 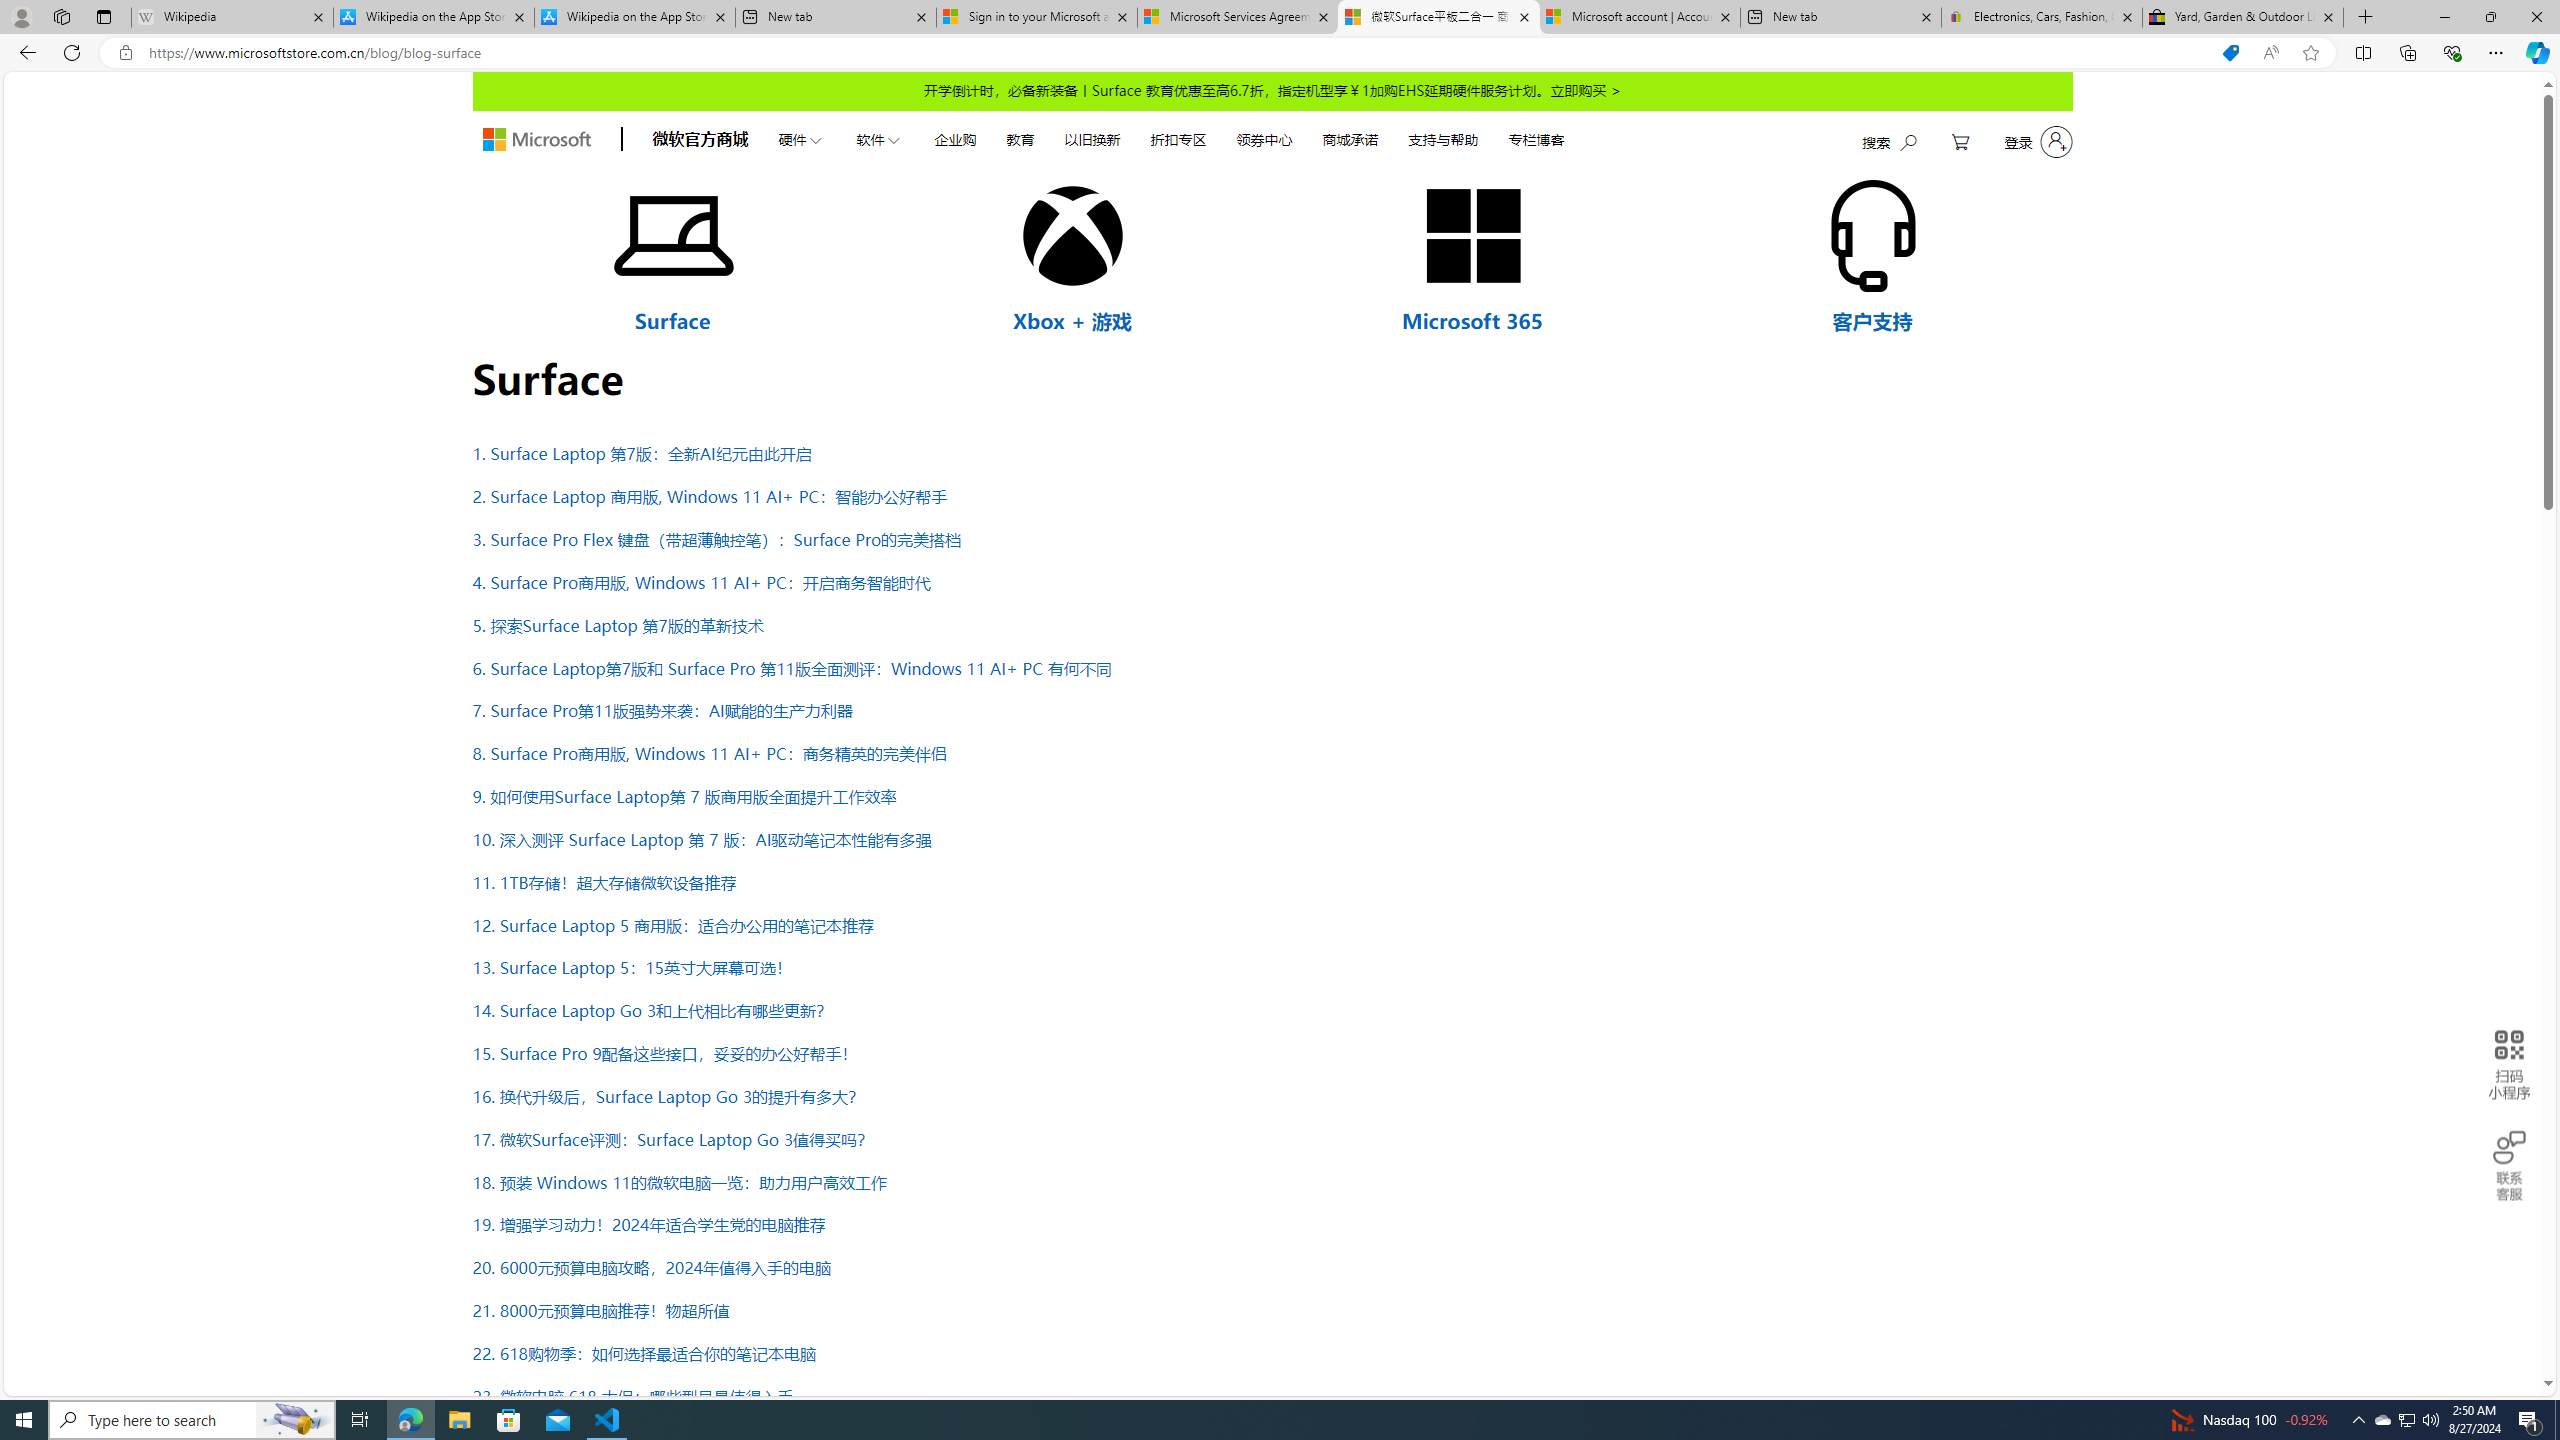 I want to click on Wikipedia - Sleeping, so click(x=232, y=17).